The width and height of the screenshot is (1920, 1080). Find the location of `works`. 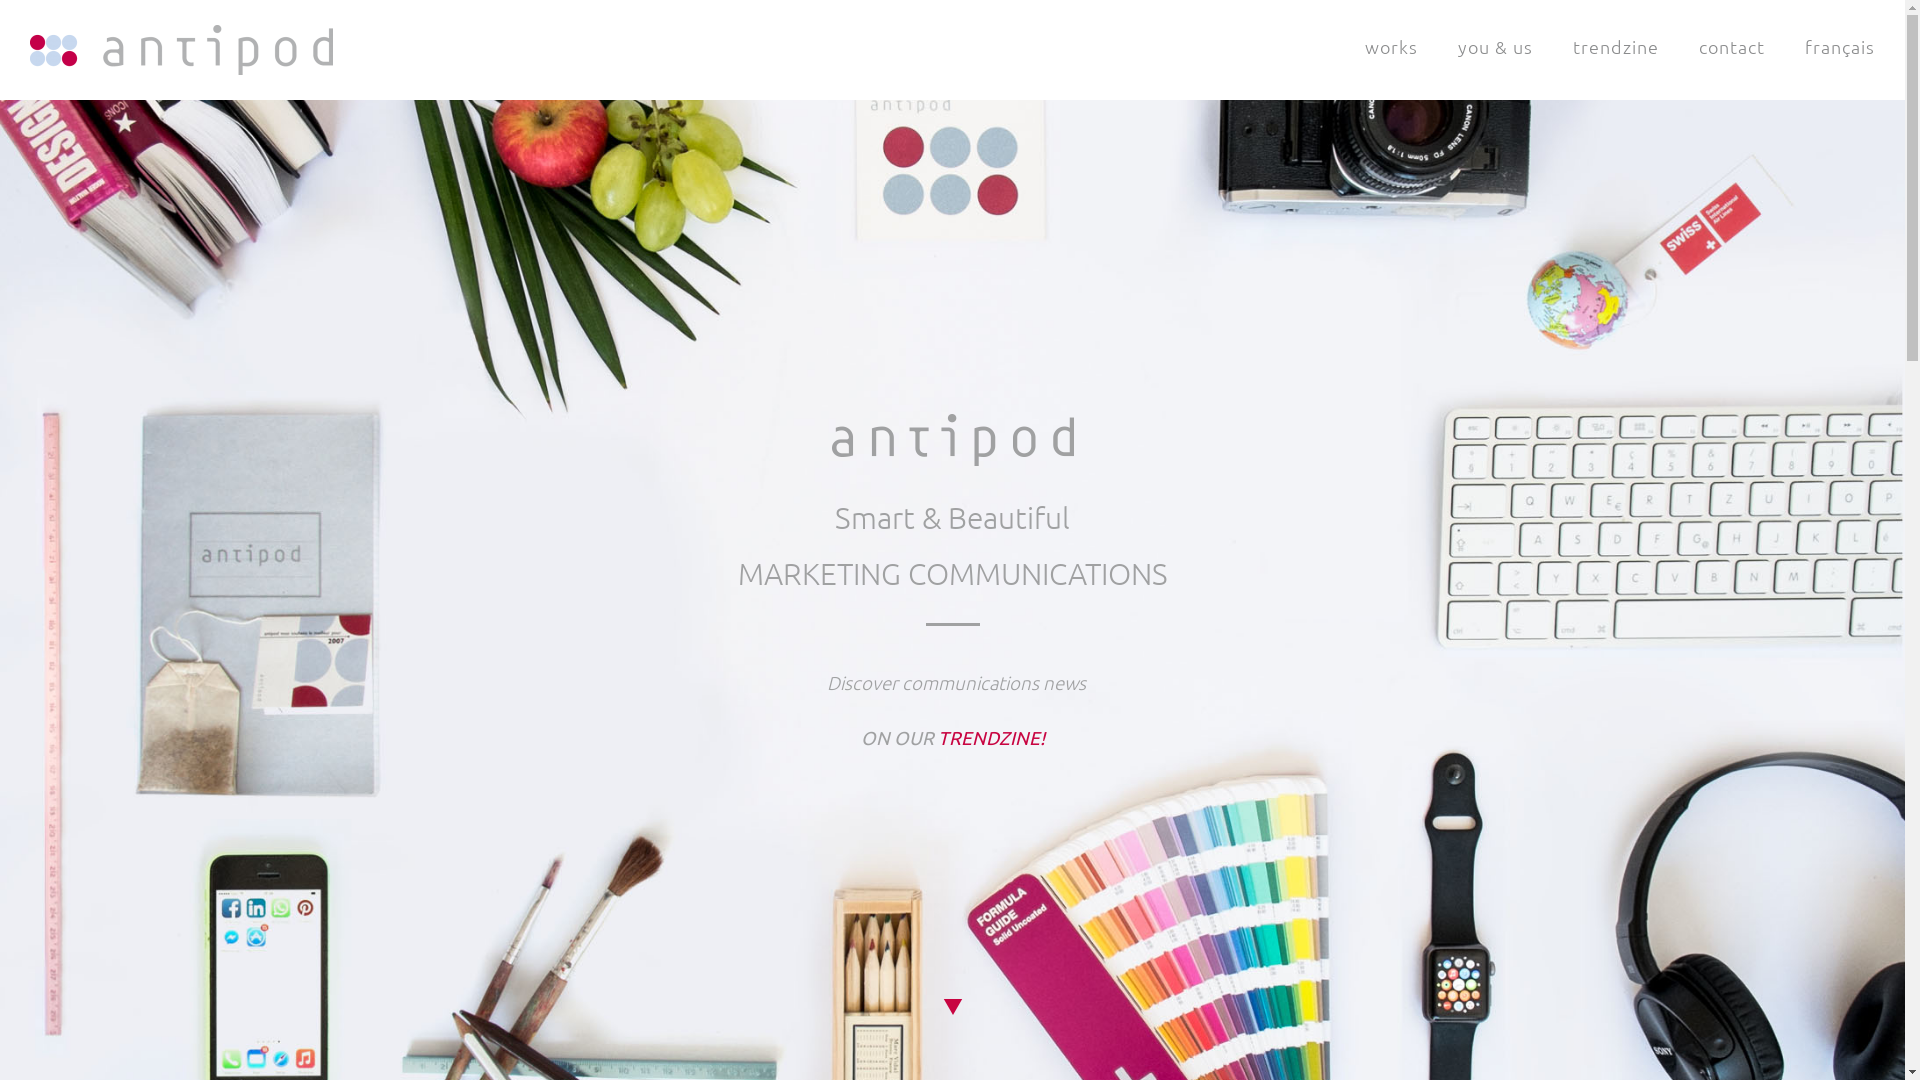

works is located at coordinates (1392, 46).